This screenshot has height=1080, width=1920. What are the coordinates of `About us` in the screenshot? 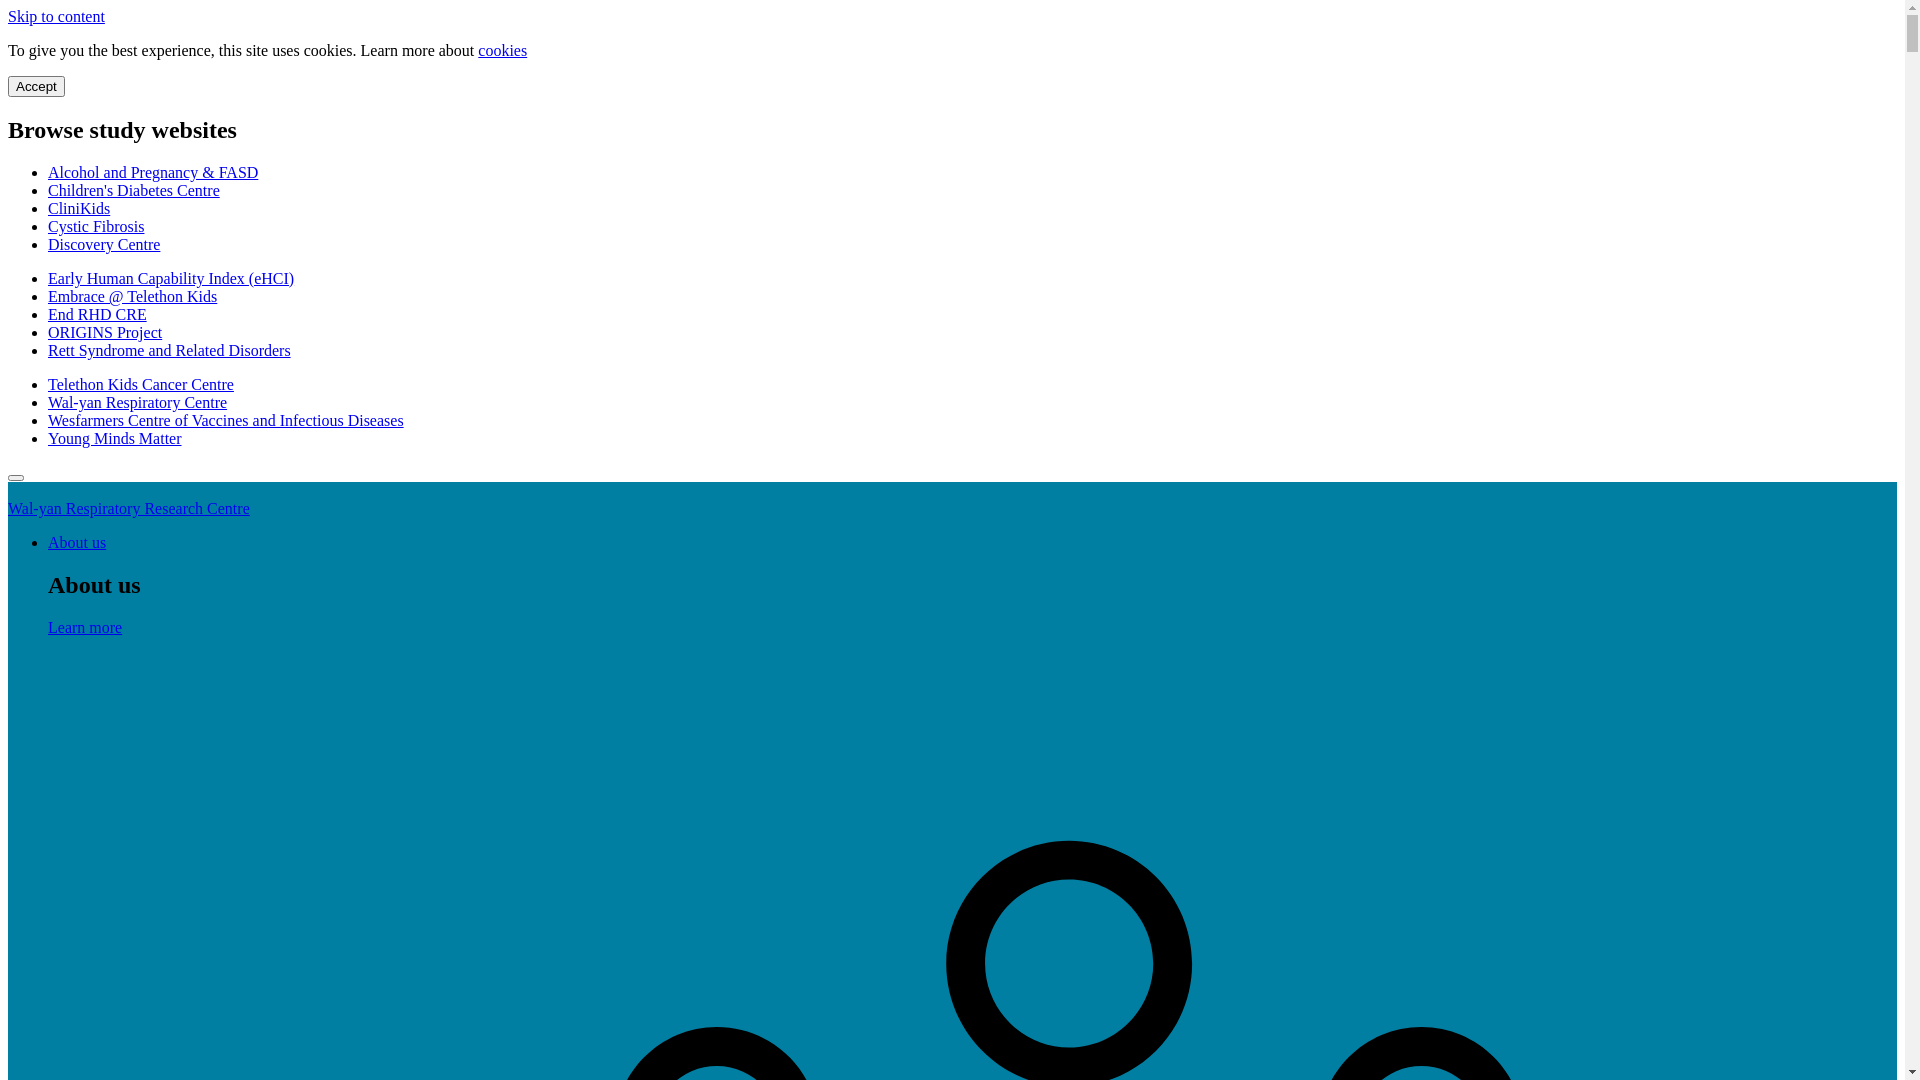 It's located at (77, 542).